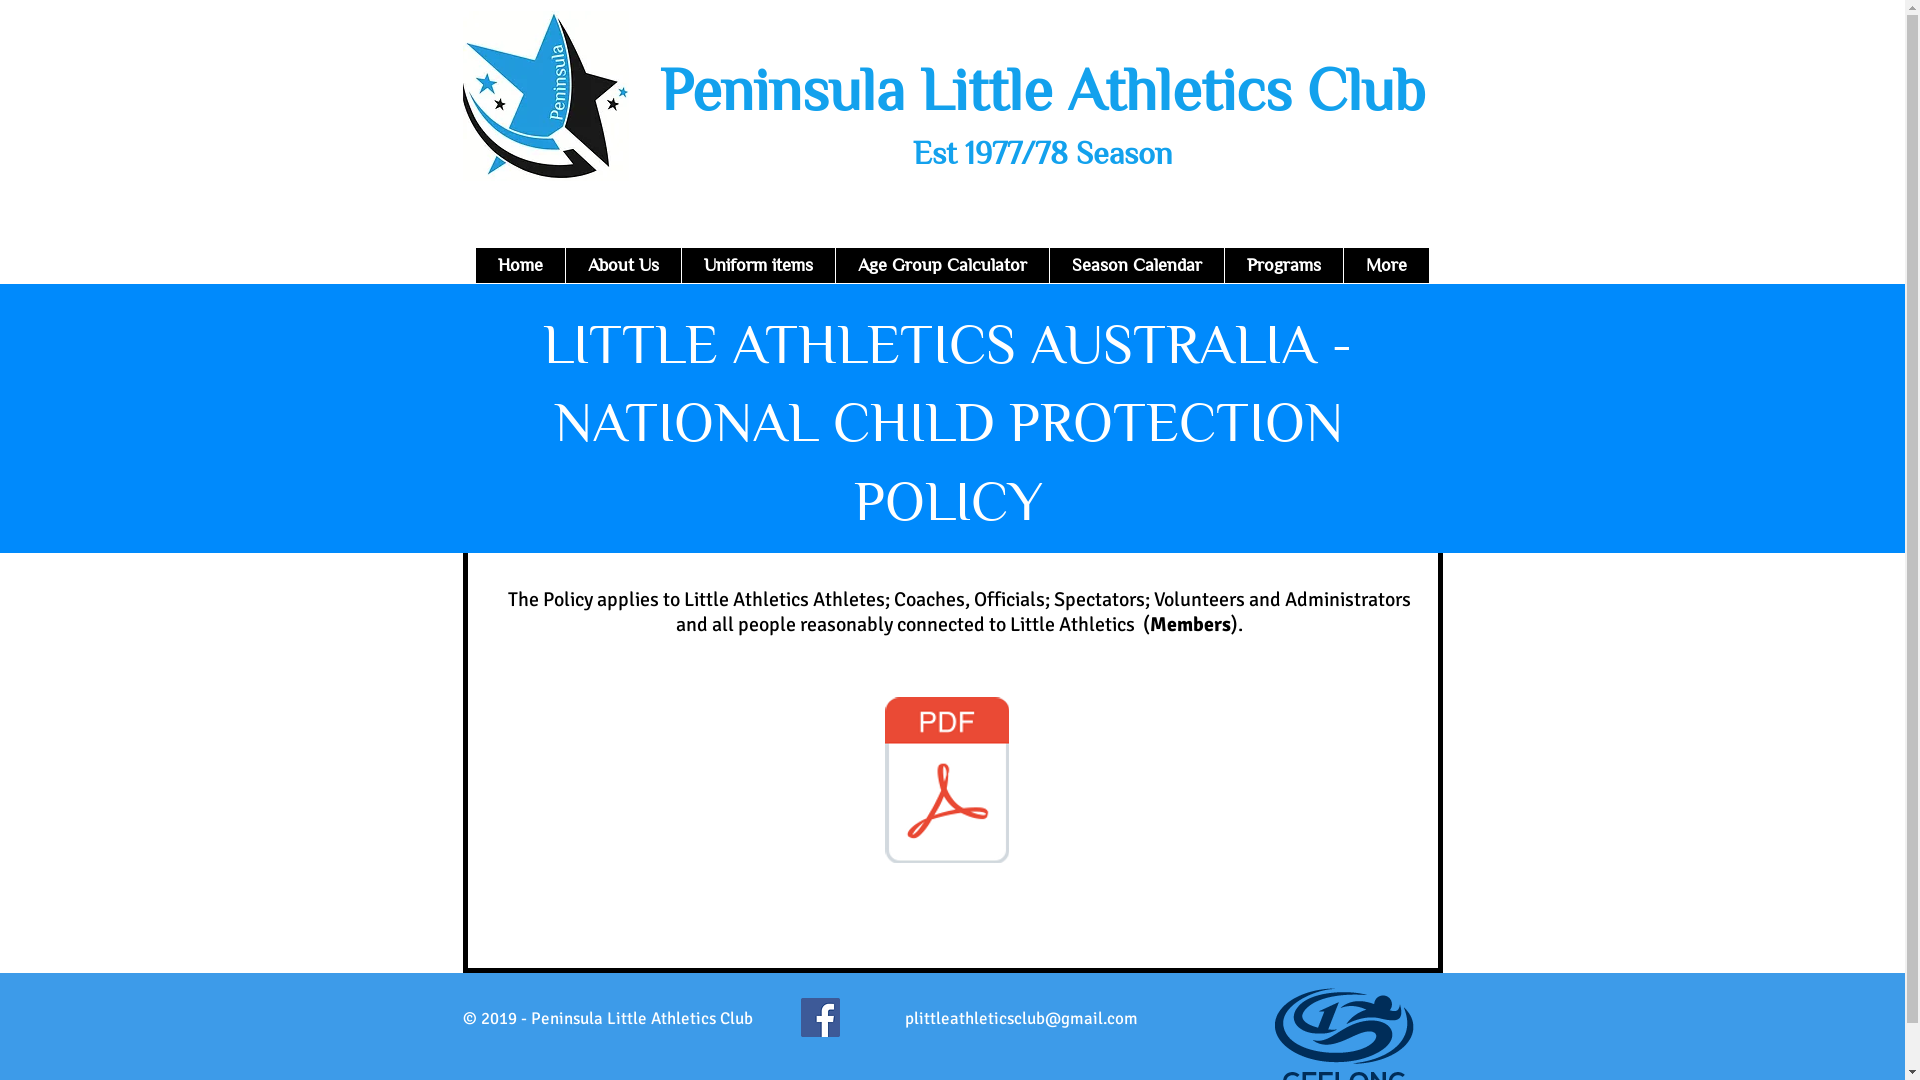 Image resolution: width=1920 pixels, height=1080 pixels. I want to click on plittleathleticsclub@gmail.com, so click(1020, 1018).